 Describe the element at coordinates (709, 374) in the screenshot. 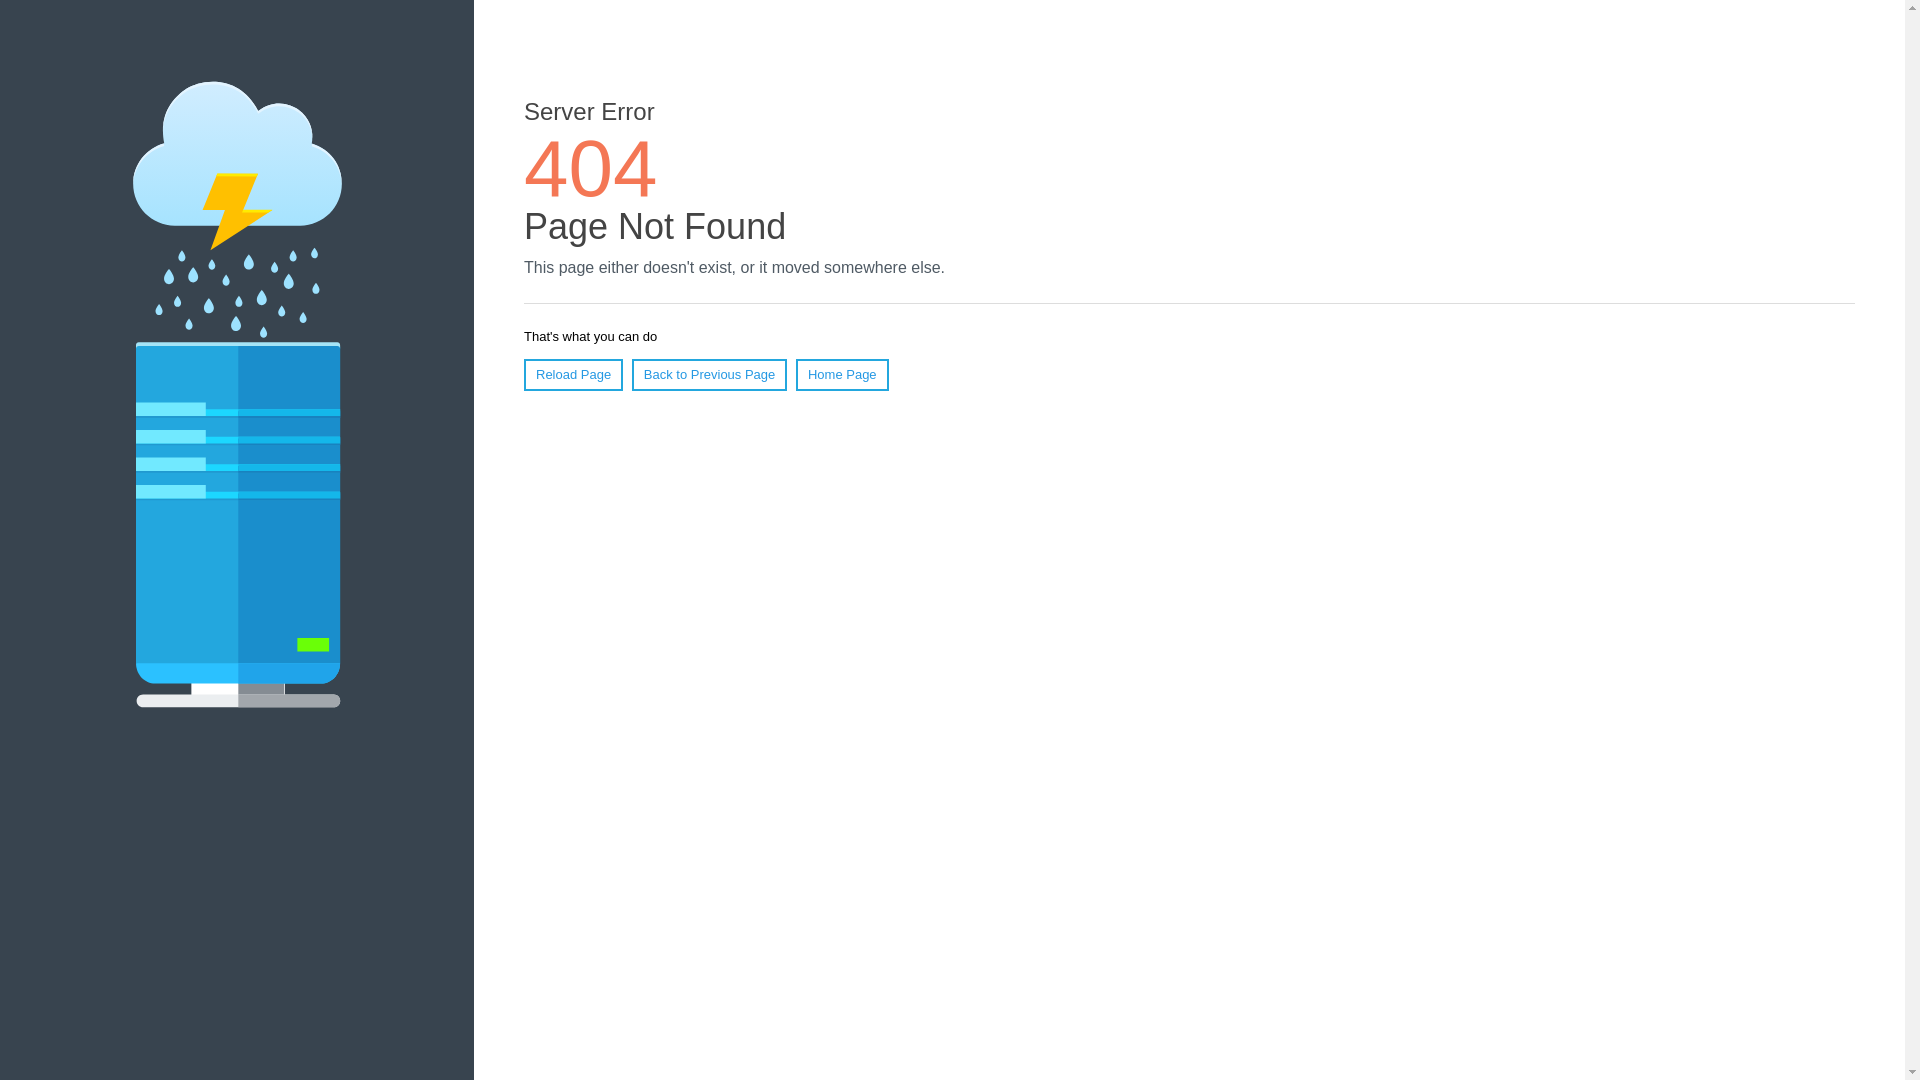

I see `Back to Previous Page` at that location.